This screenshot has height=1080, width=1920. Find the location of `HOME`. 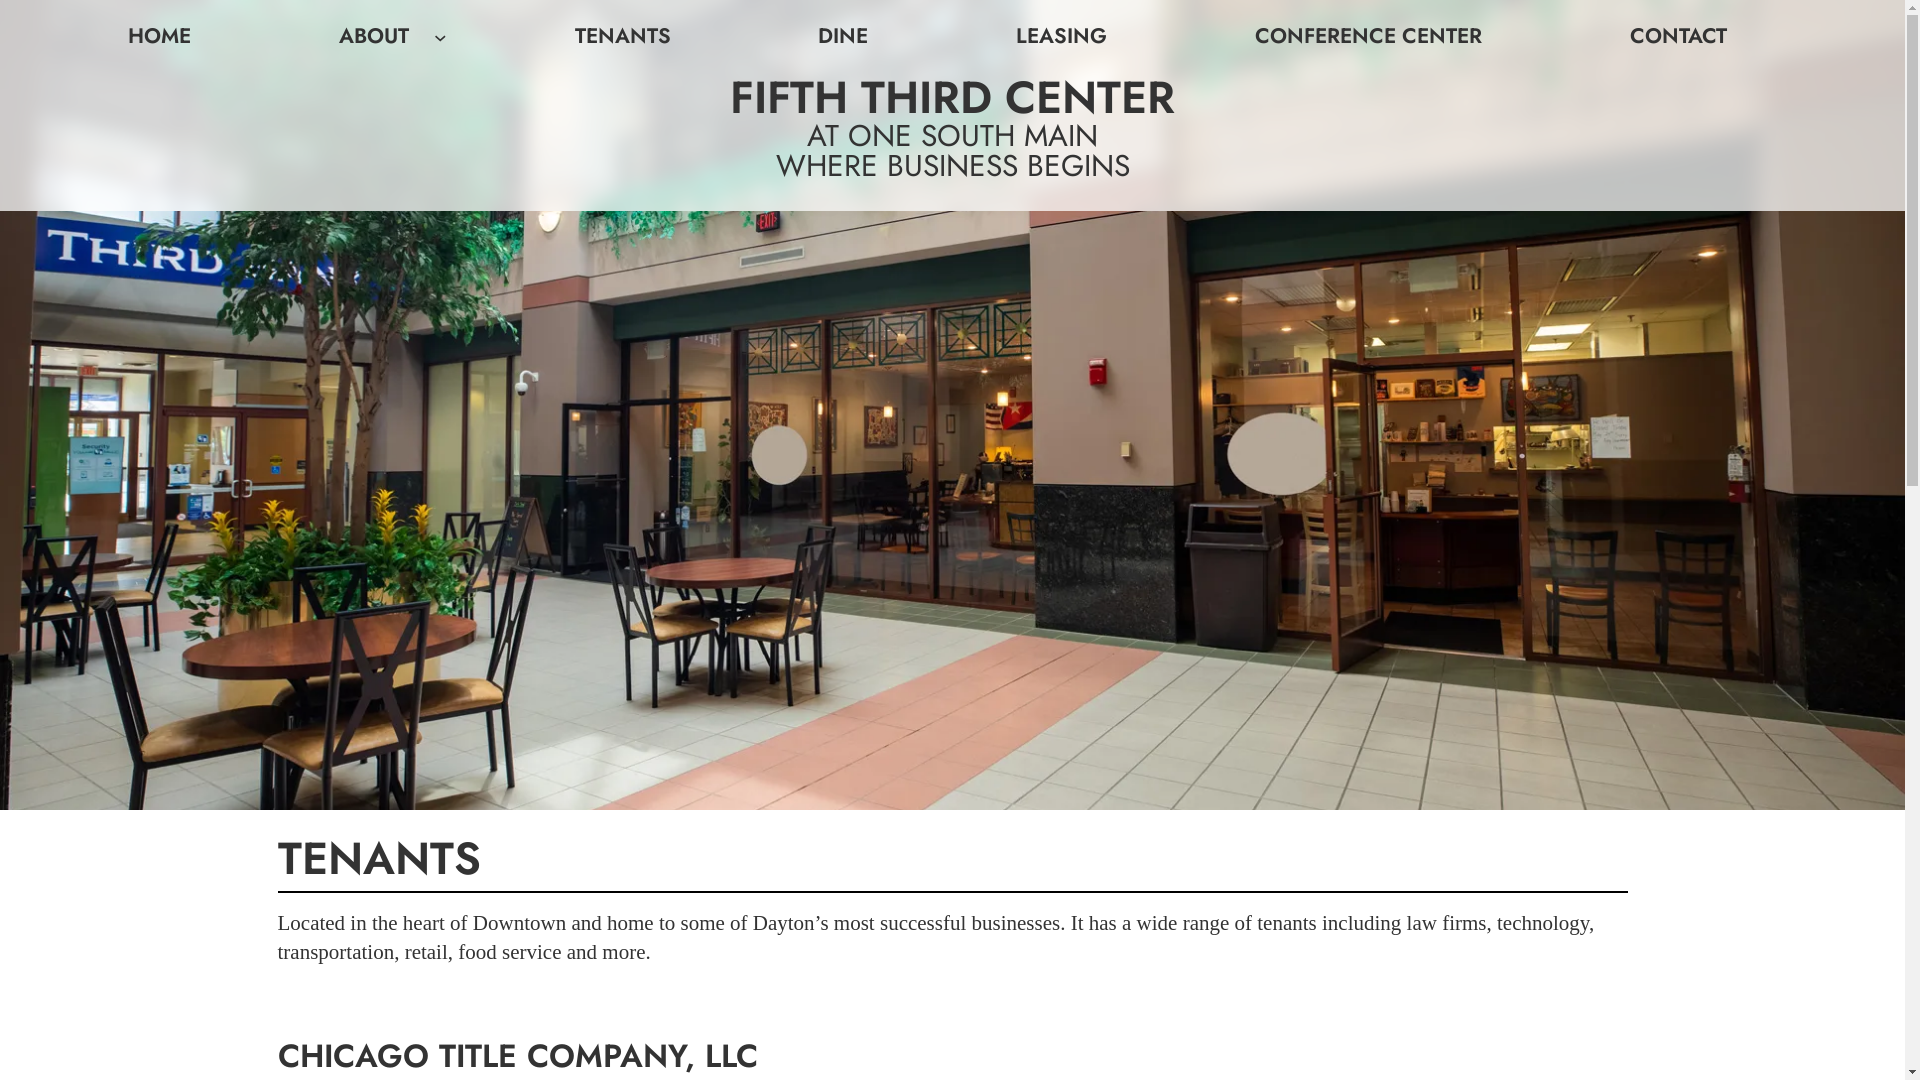

HOME is located at coordinates (160, 36).